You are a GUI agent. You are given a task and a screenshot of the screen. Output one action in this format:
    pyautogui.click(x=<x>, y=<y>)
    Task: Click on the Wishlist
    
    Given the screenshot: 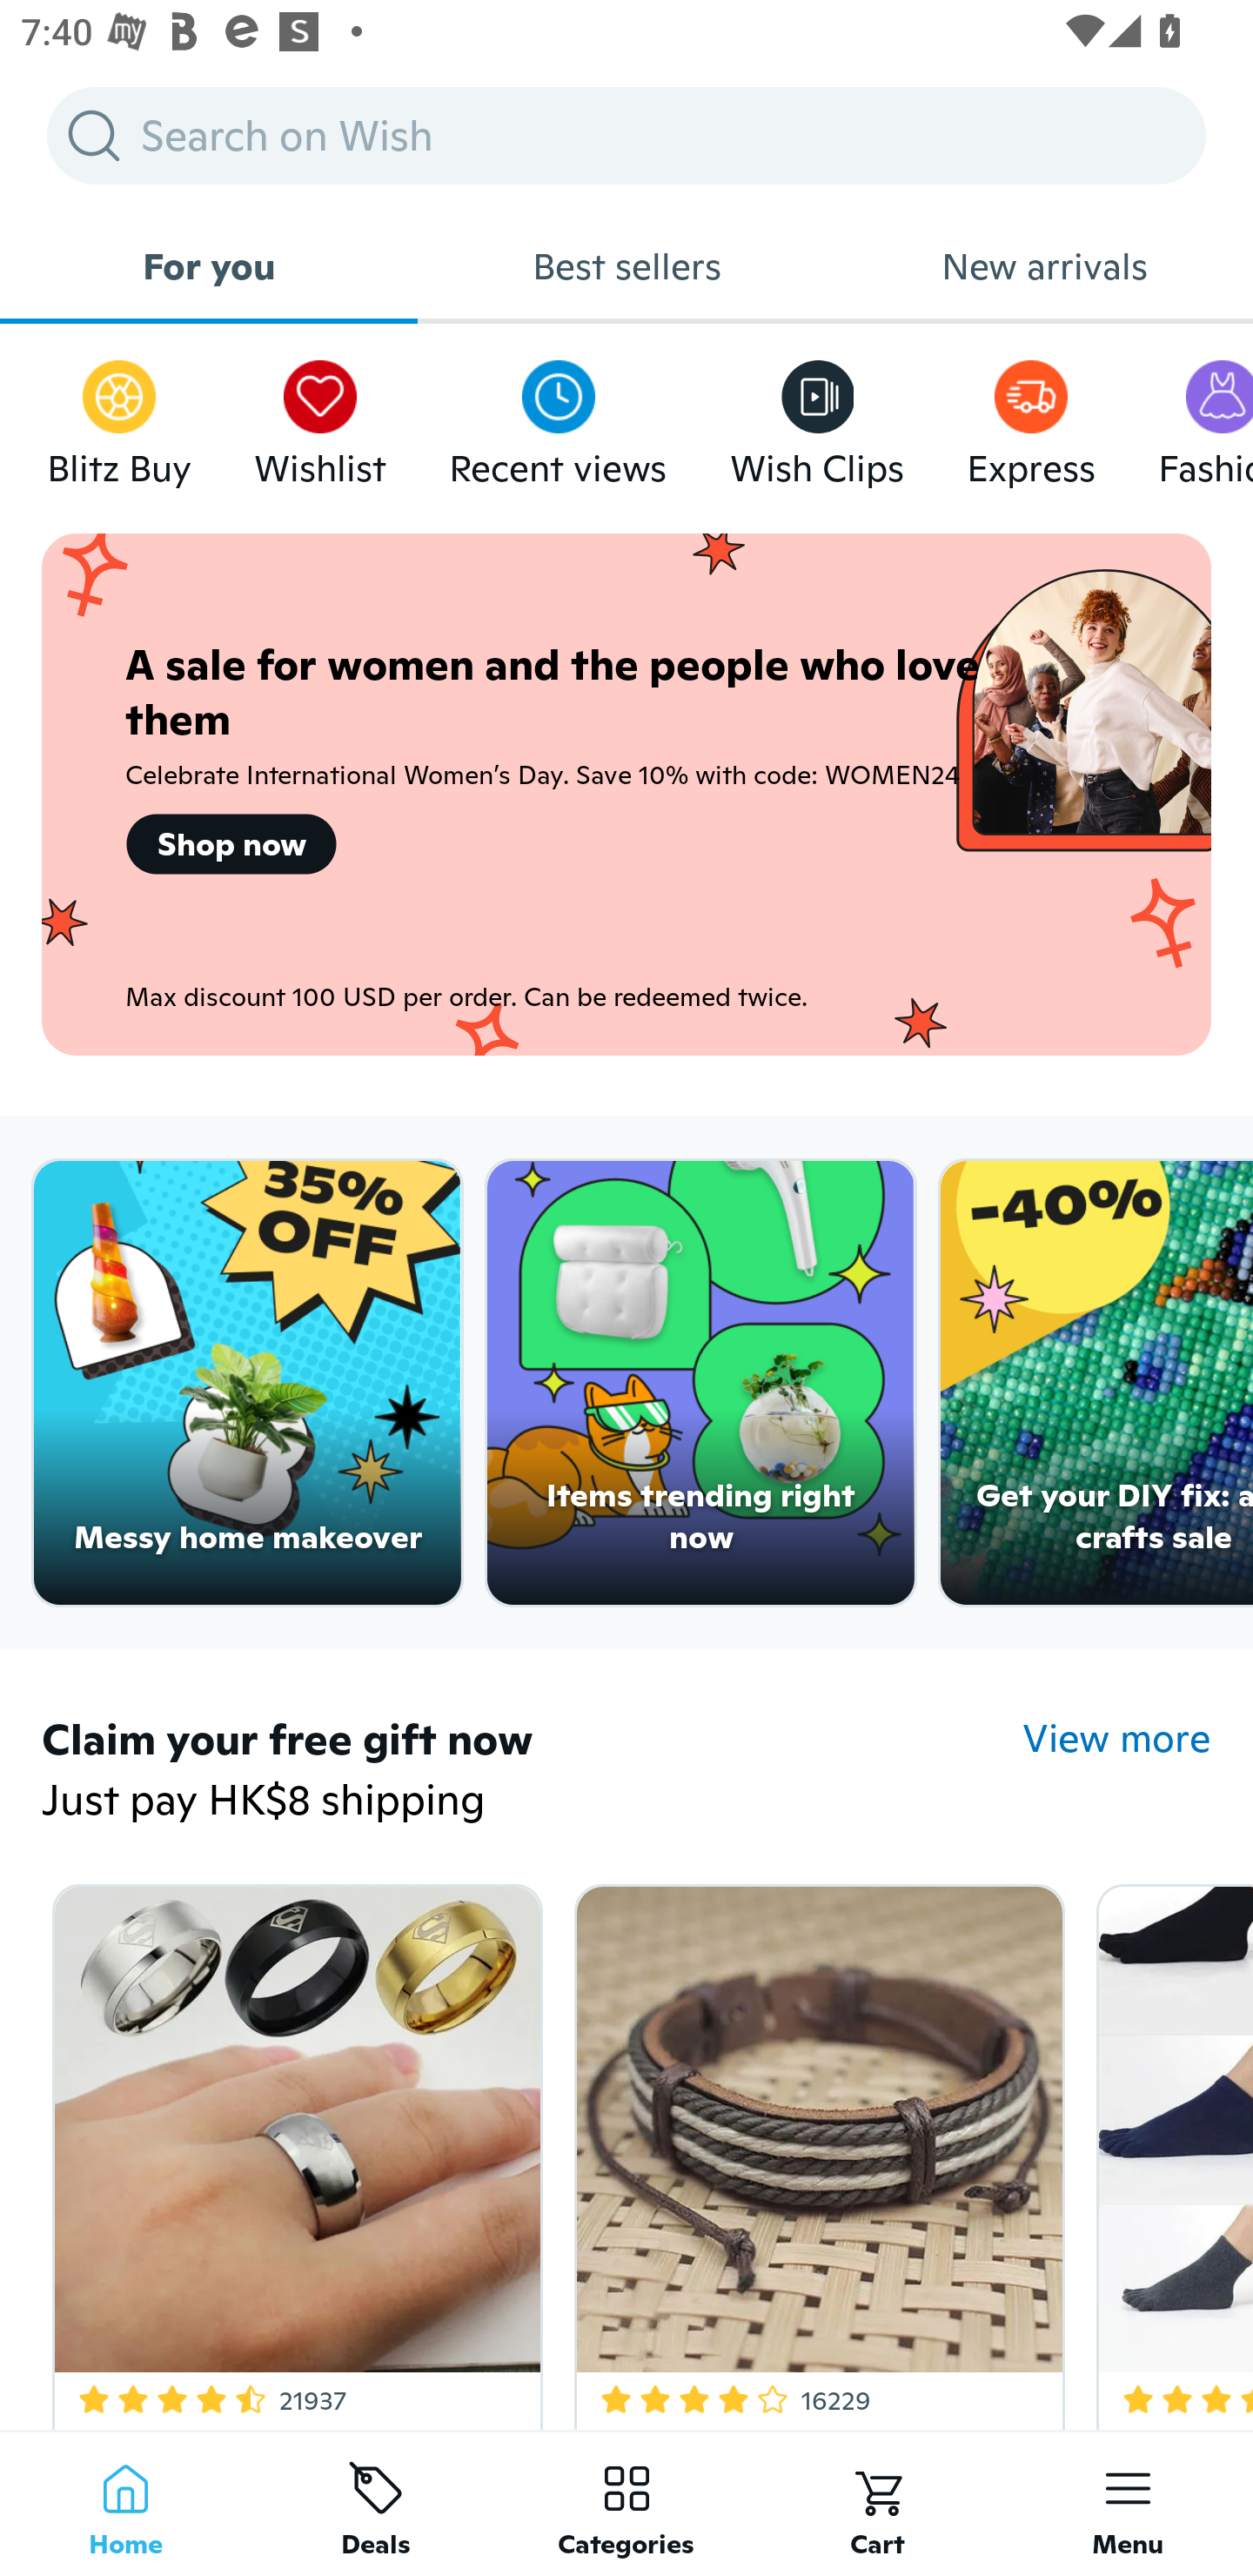 What is the action you would take?
    pyautogui.click(x=320, y=416)
    